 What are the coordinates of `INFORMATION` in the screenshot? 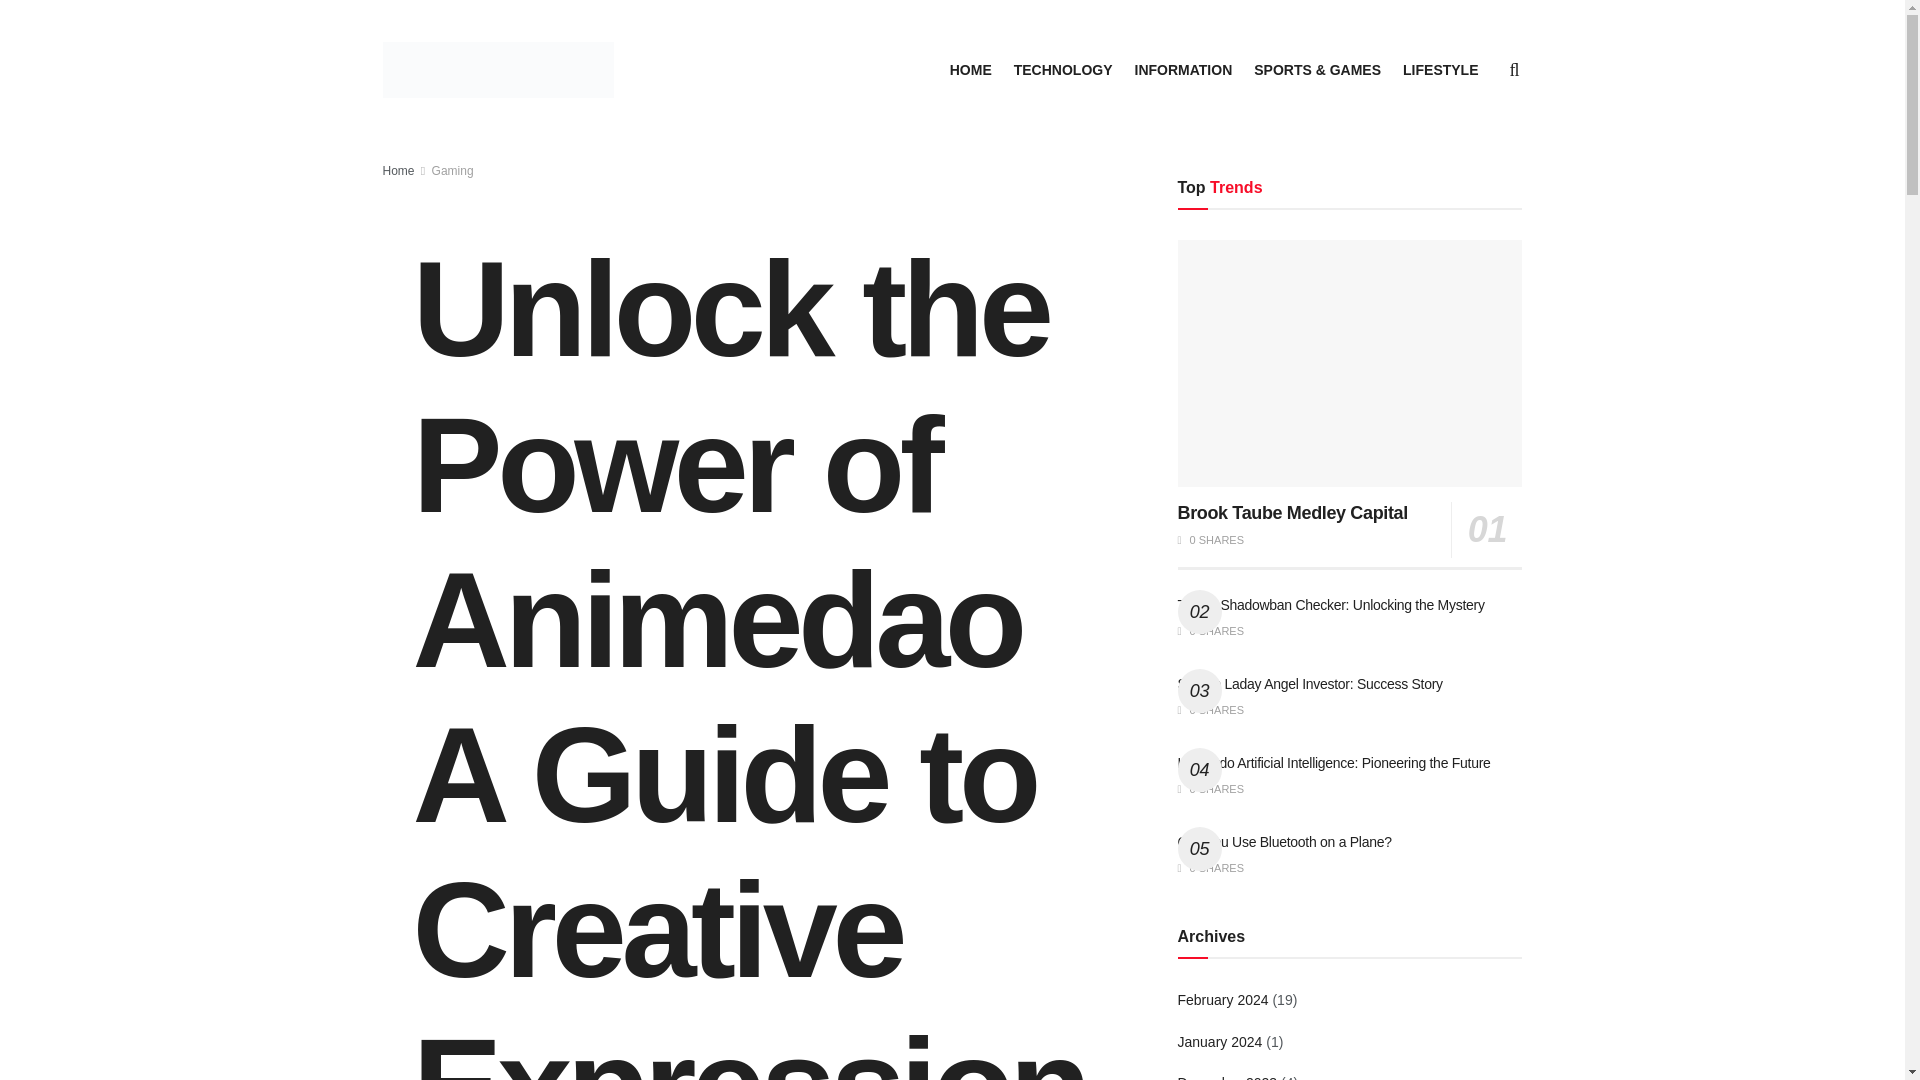 It's located at (1183, 70).